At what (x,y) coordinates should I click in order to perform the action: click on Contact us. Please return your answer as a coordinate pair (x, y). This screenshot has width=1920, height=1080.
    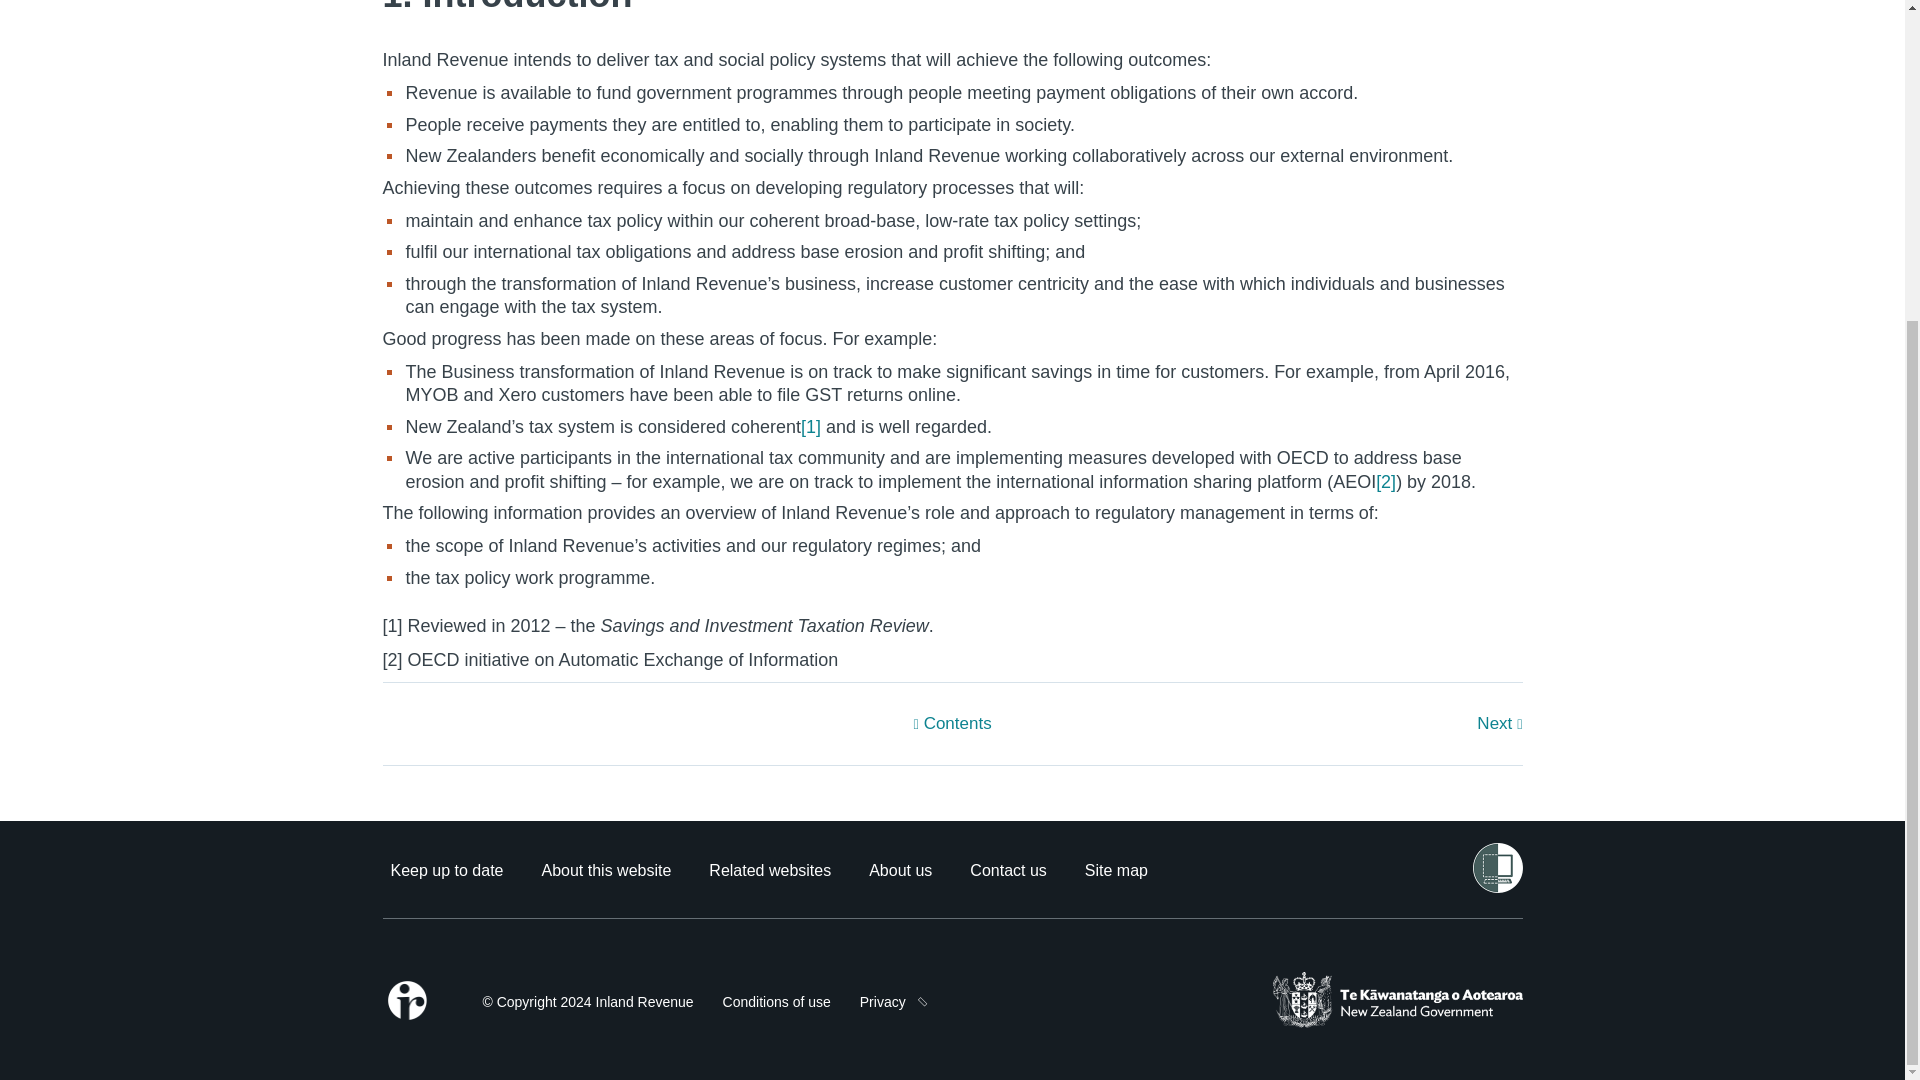
    Looking at the image, I should click on (1008, 870).